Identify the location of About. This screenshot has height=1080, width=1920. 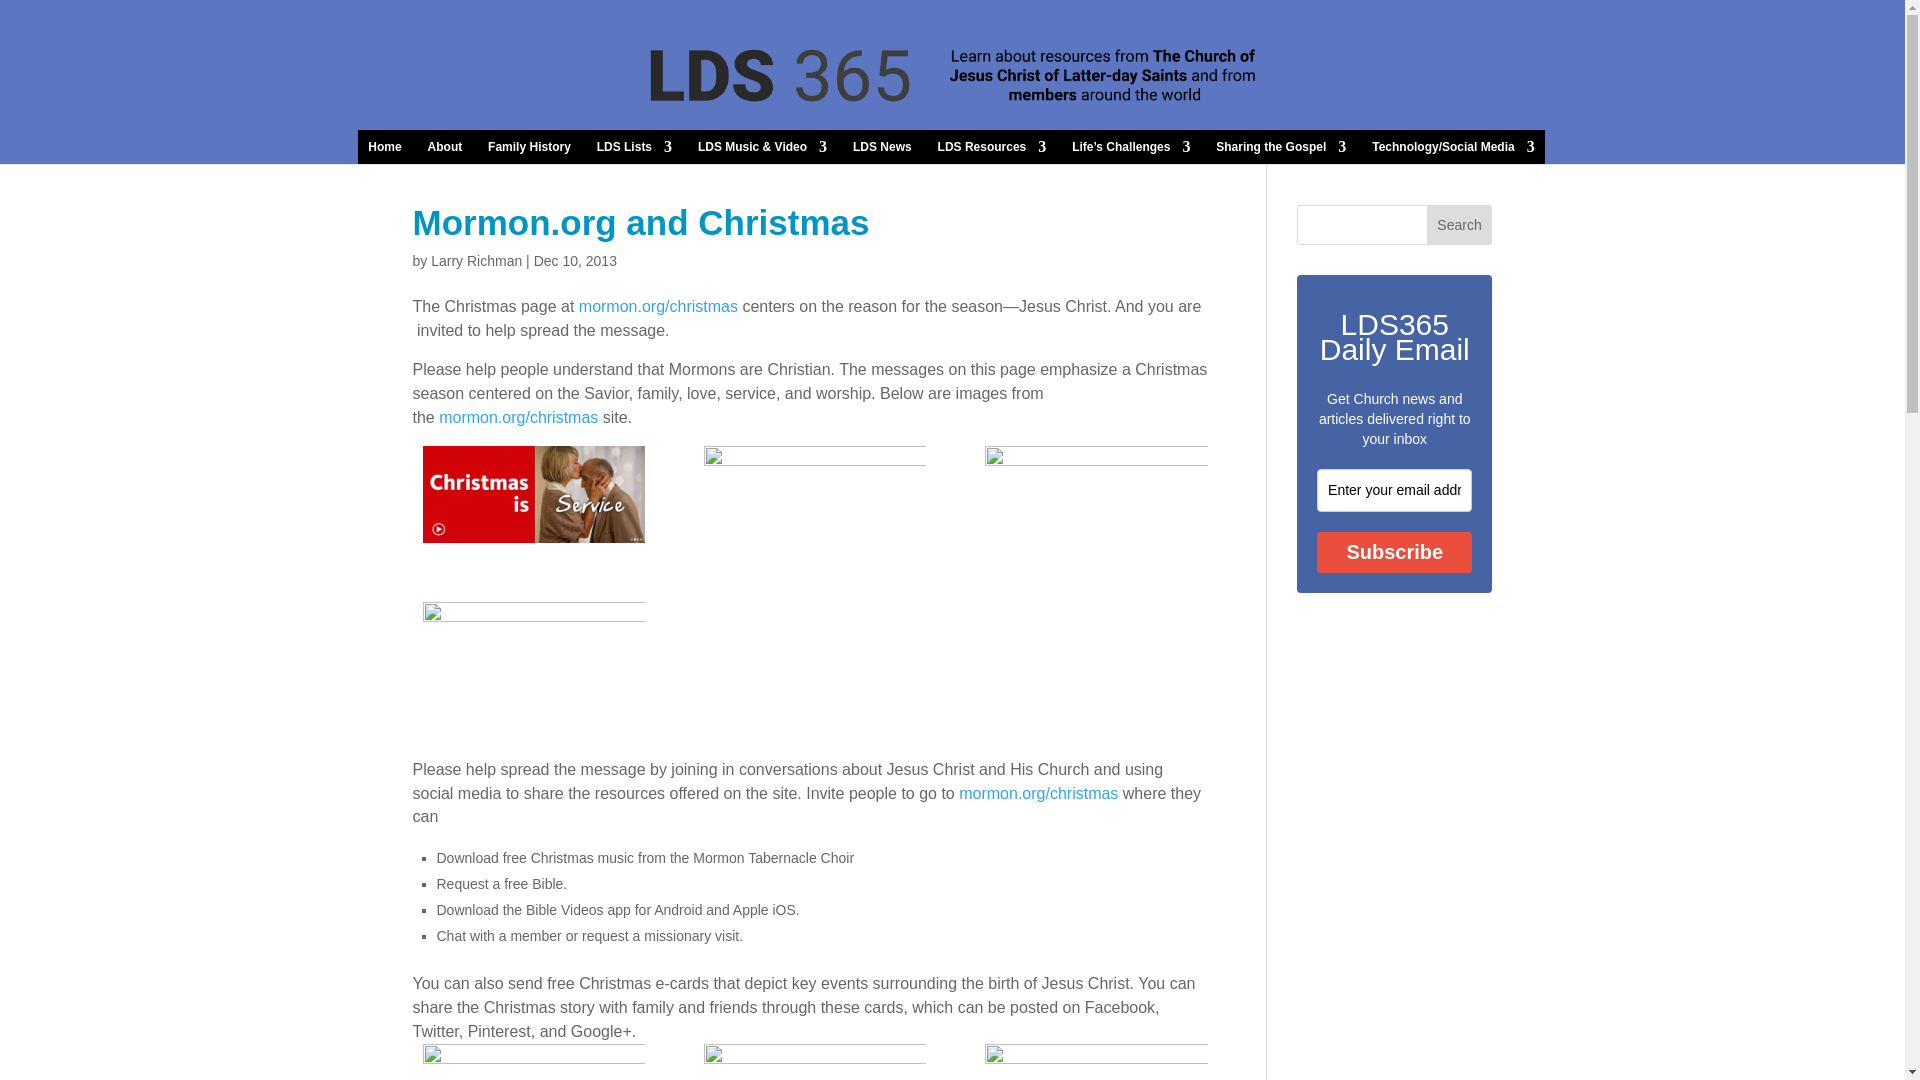
(445, 147).